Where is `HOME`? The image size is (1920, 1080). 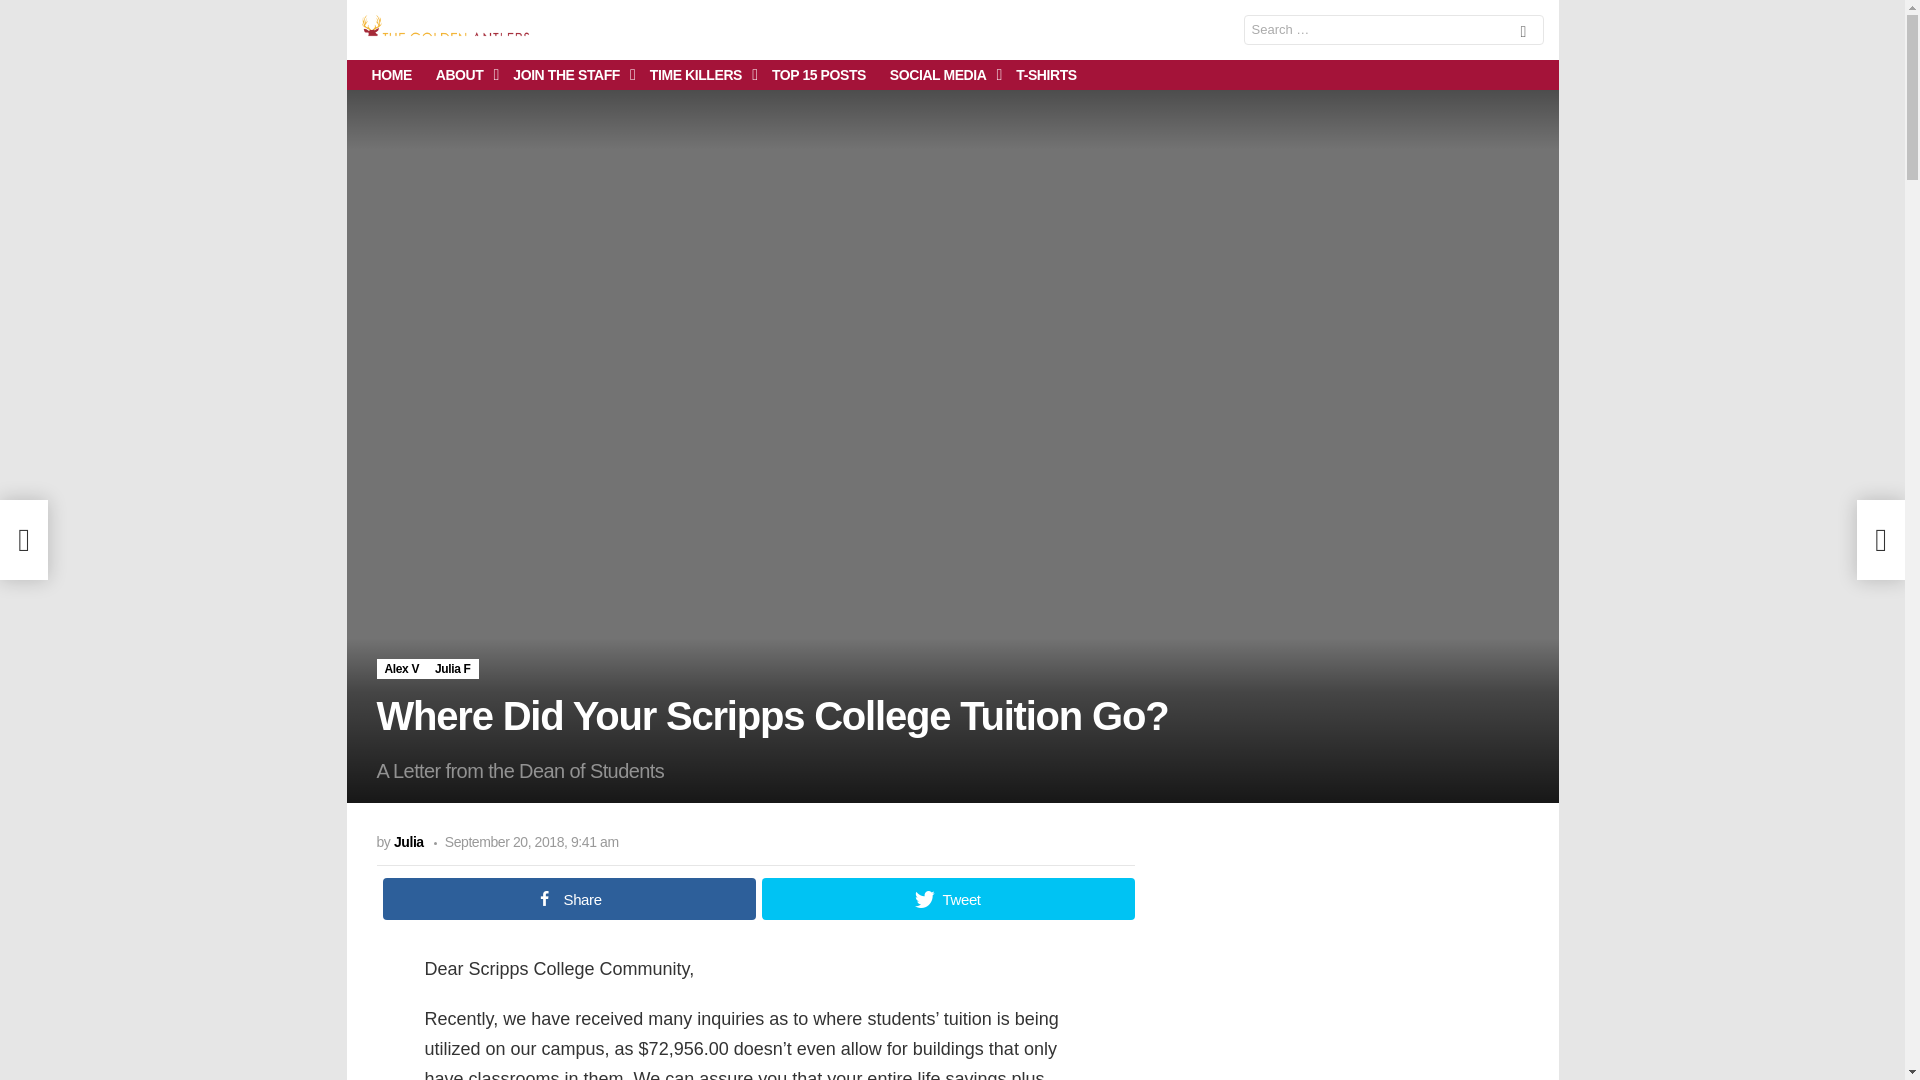
HOME is located at coordinates (392, 74).